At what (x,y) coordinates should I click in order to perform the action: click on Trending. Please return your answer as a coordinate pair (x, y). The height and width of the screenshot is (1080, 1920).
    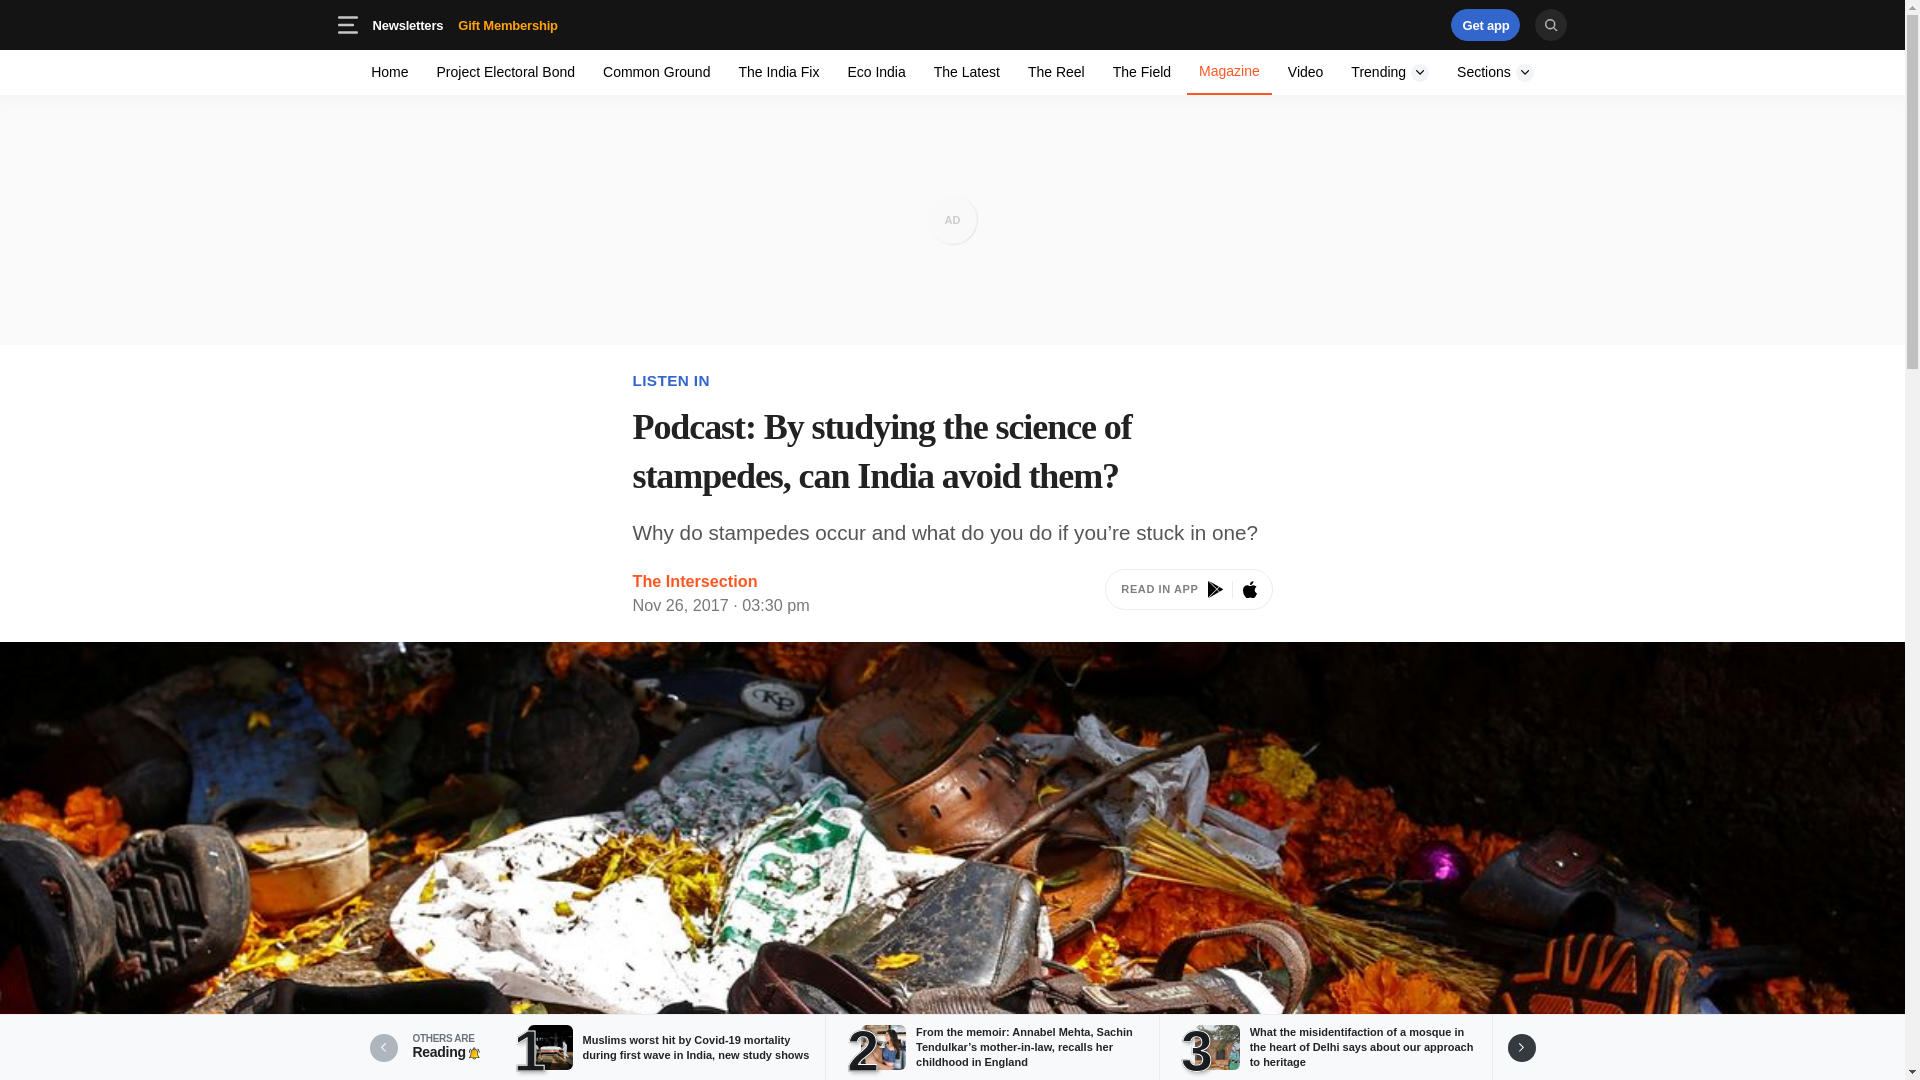
    Looking at the image, I should click on (1141, 72).